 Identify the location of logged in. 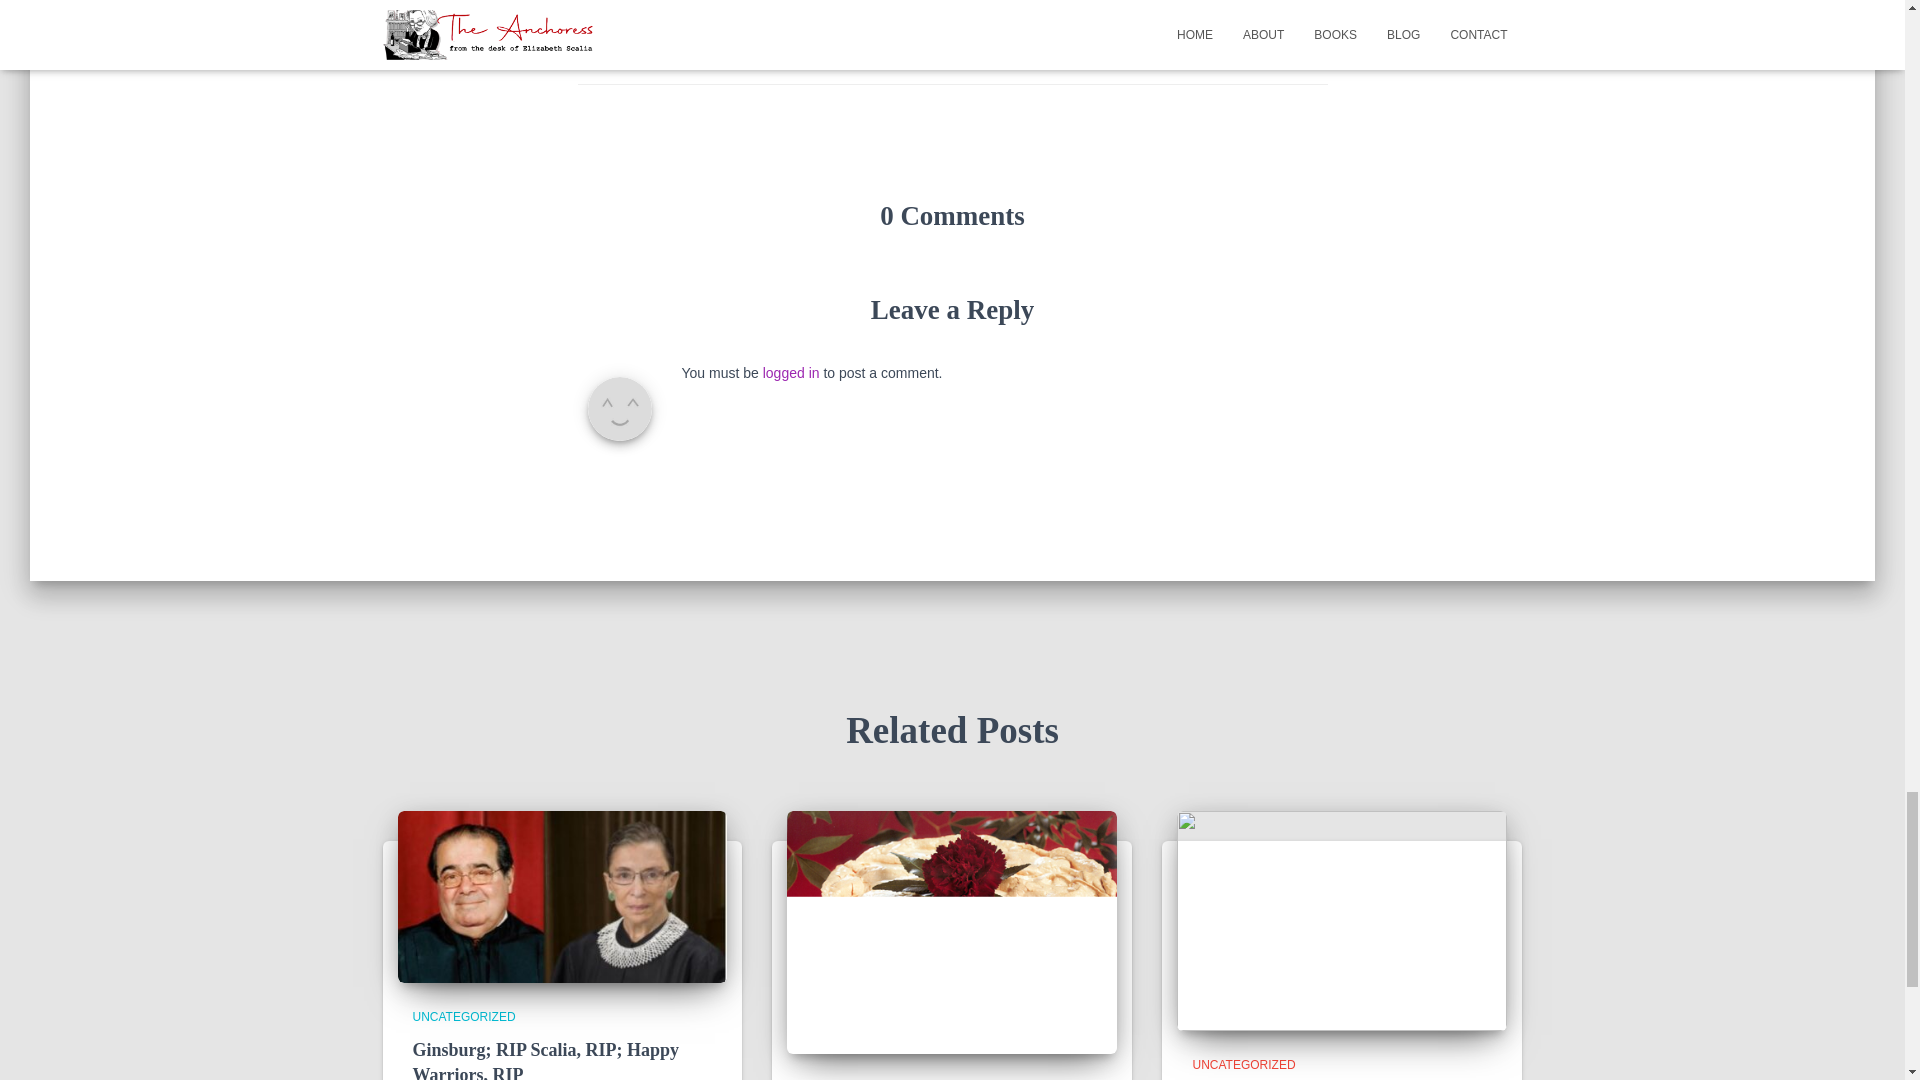
(790, 373).